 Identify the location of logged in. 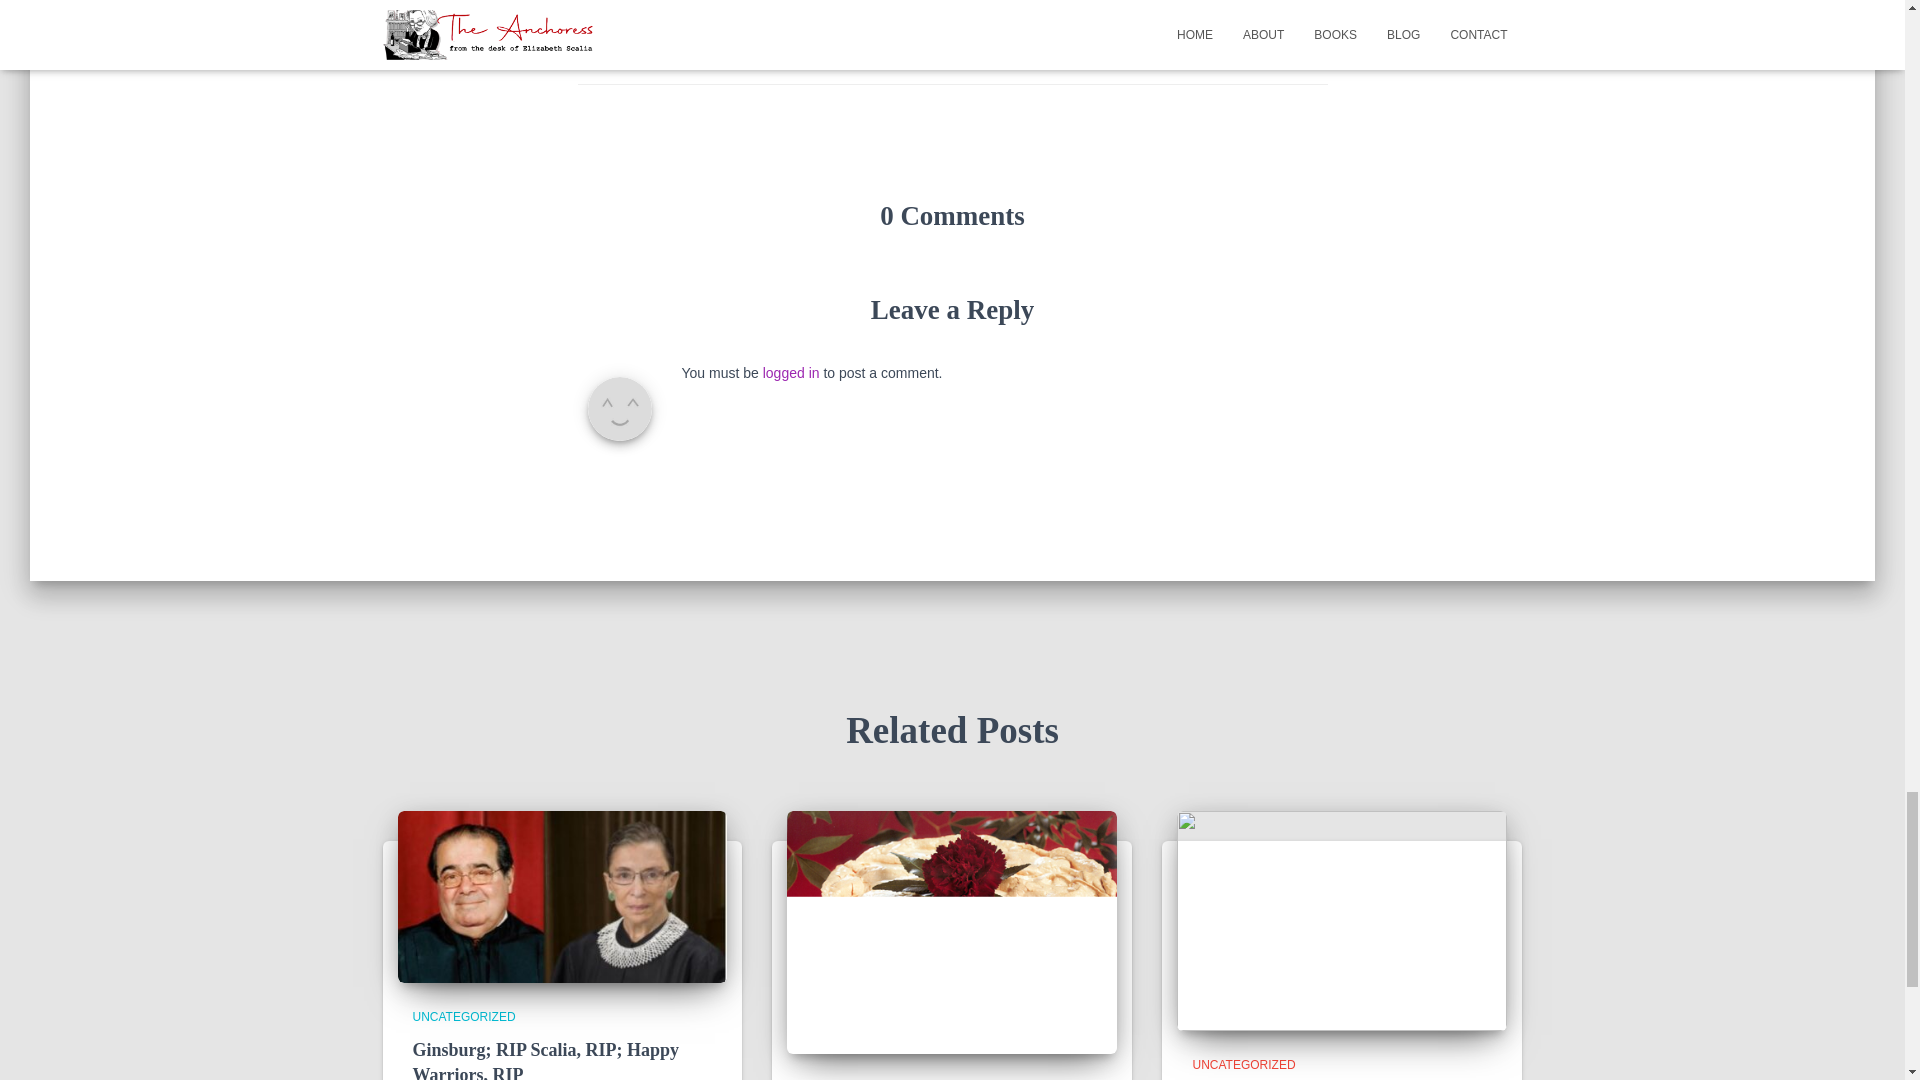
(790, 373).